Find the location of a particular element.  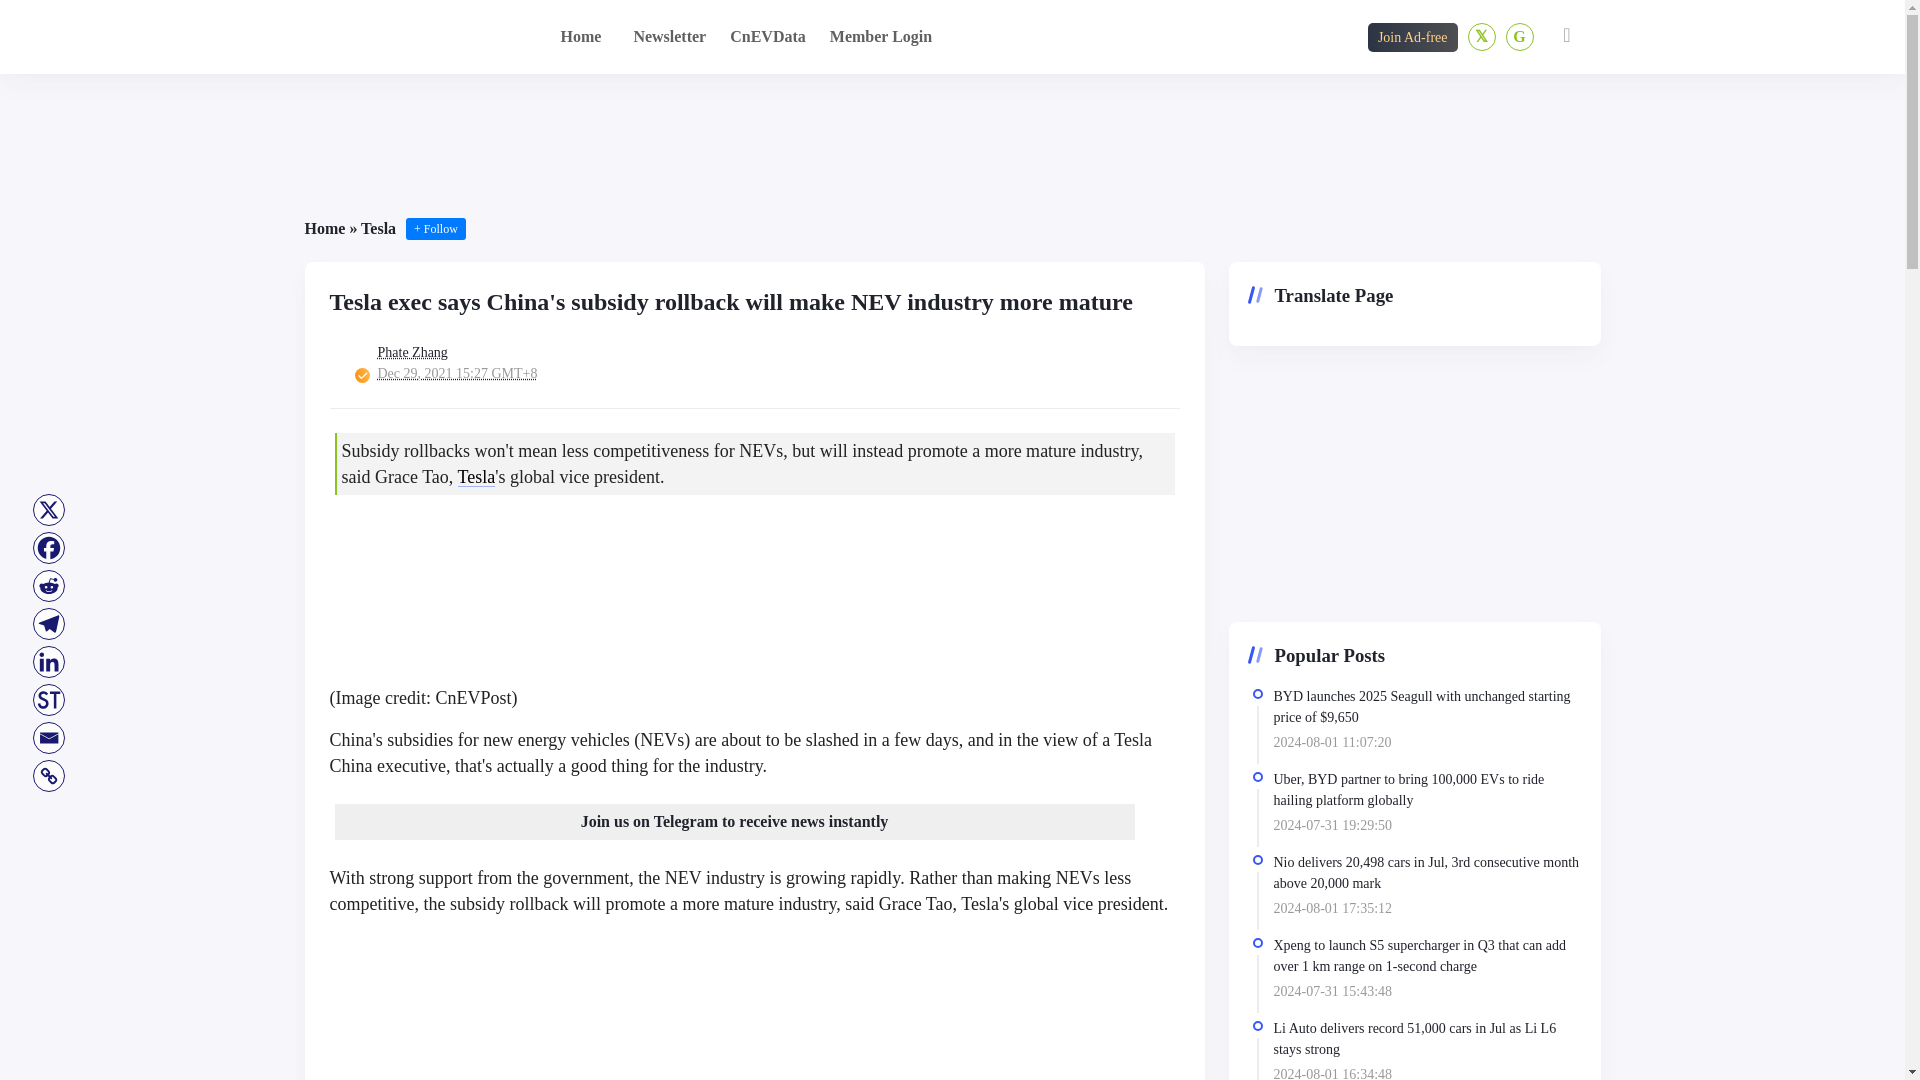

Facebook is located at coordinates (48, 548).